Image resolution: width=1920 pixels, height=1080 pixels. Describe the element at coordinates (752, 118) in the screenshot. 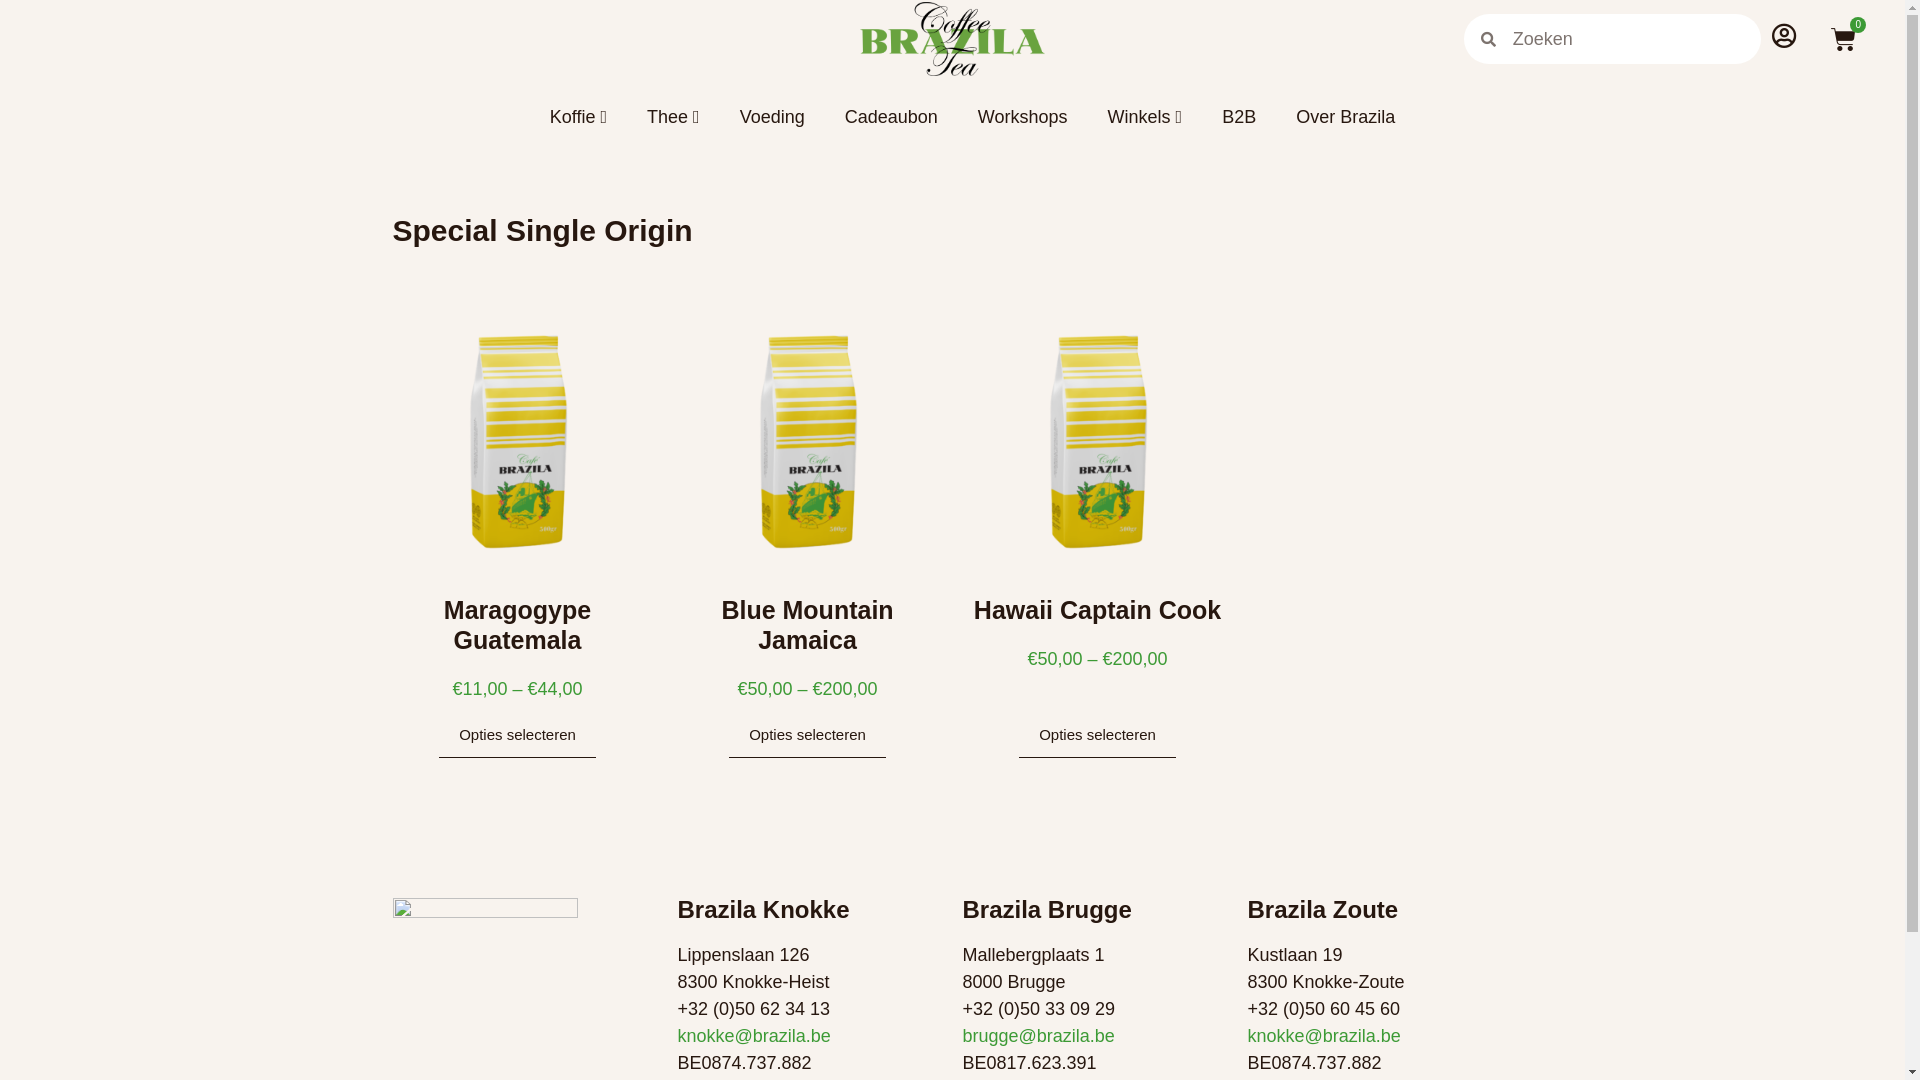

I see `Voeding` at that location.